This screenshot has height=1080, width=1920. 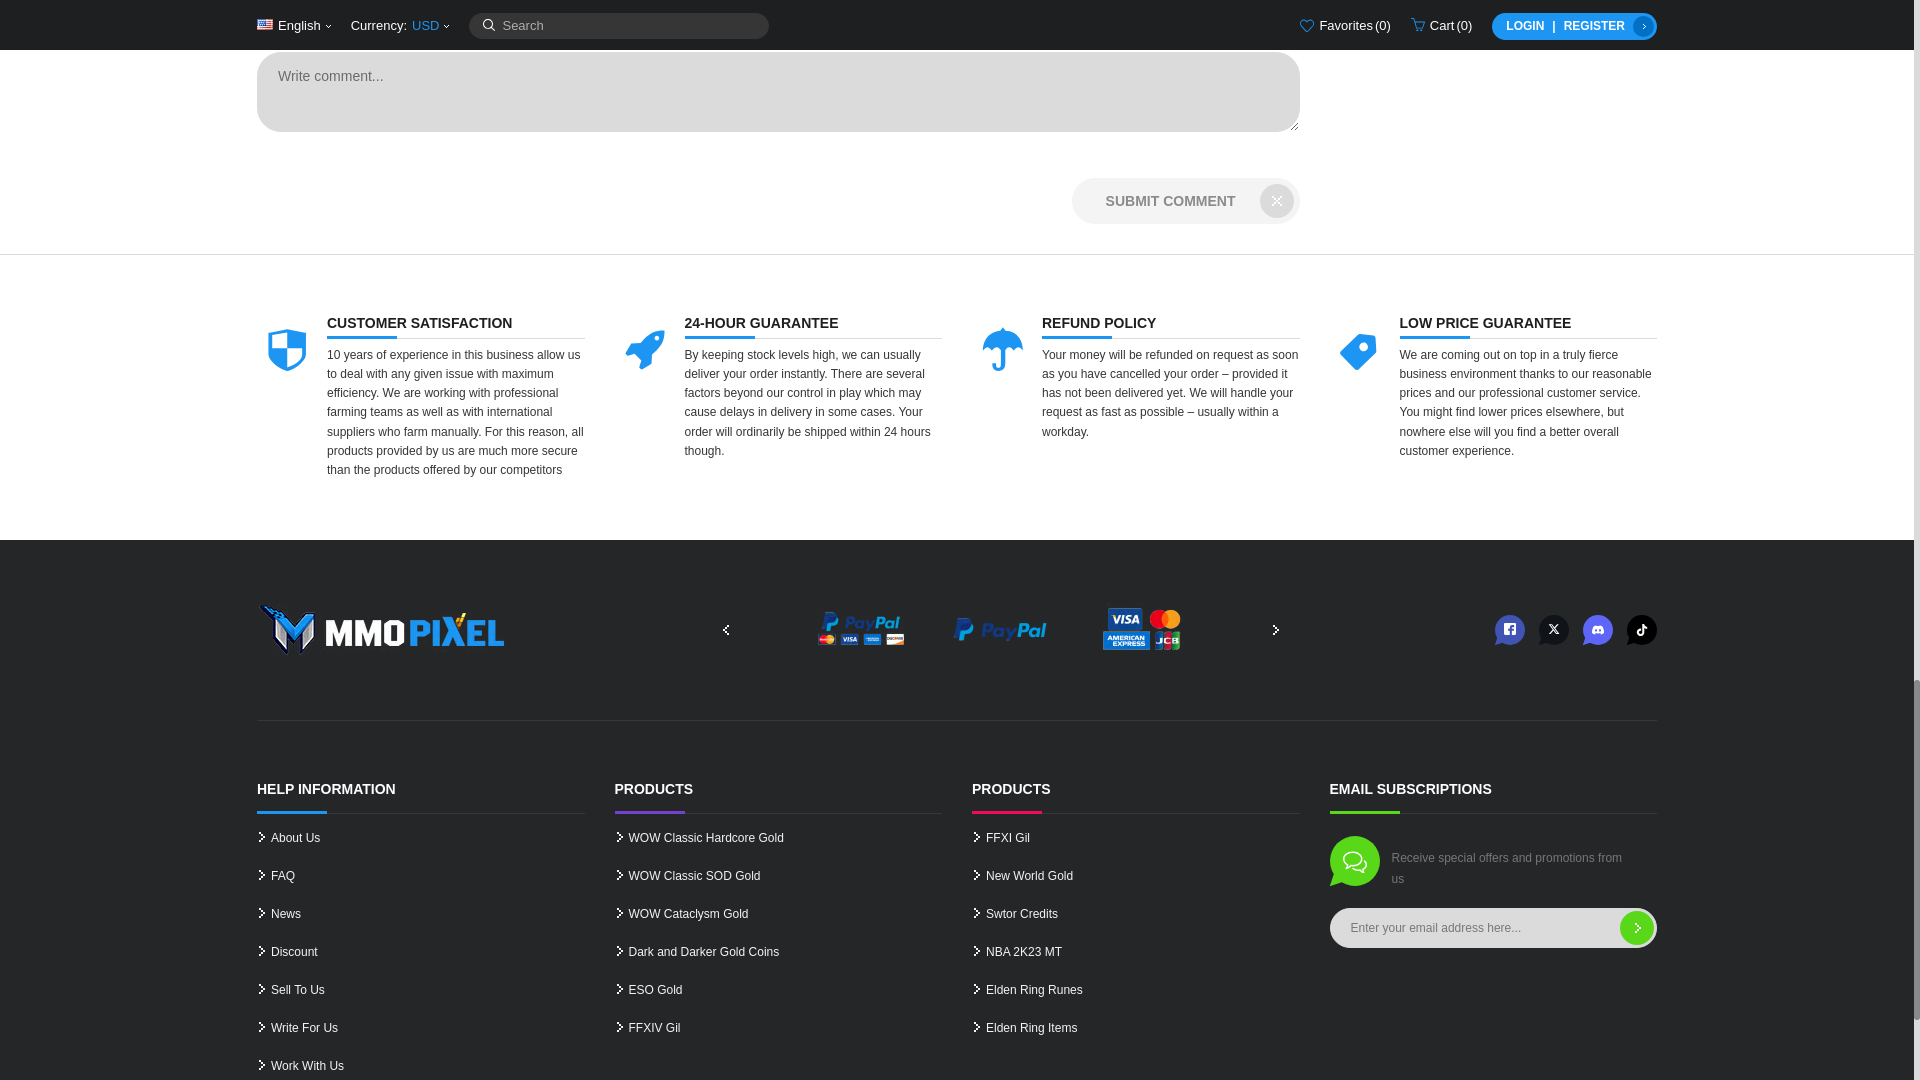 What do you see at coordinates (1185, 200) in the screenshot?
I see `SUBMIT COMMENT` at bounding box center [1185, 200].